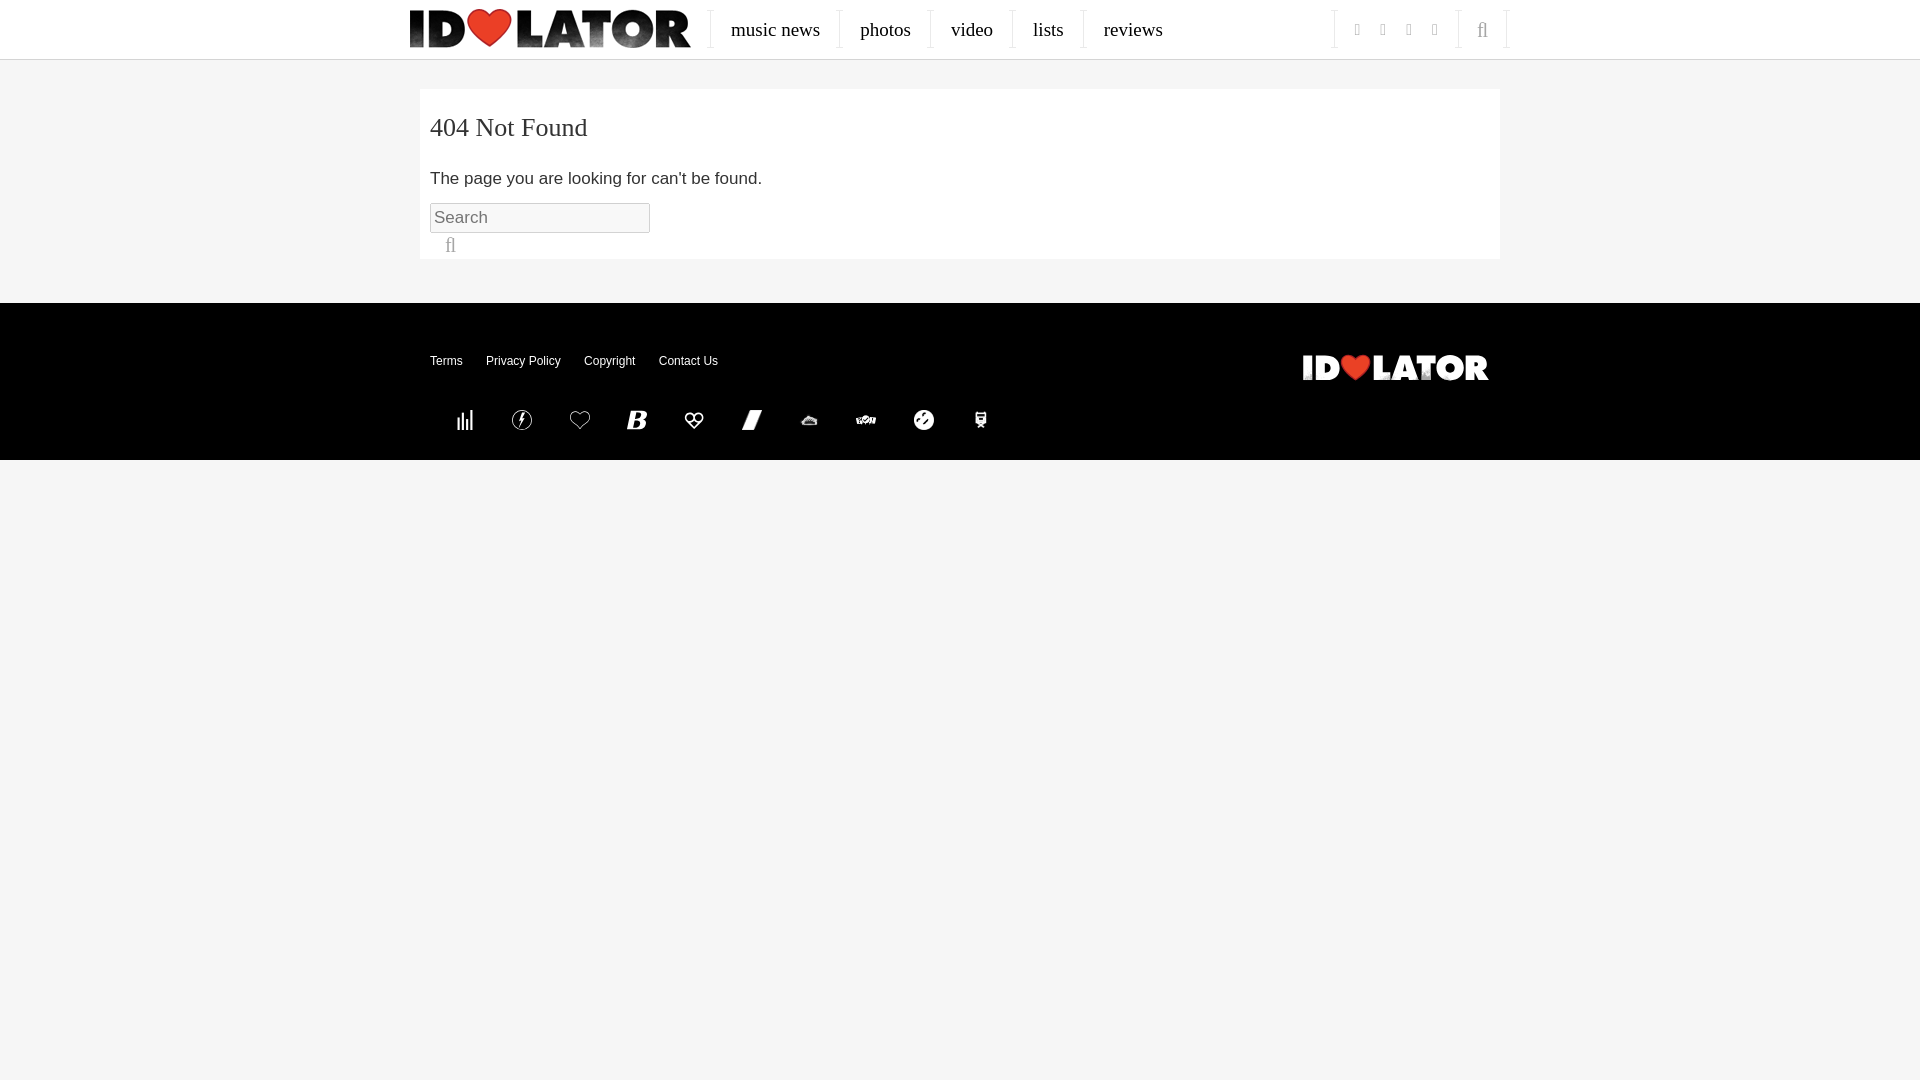 The image size is (1920, 1080). Describe the element at coordinates (866, 419) in the screenshot. I see `Quizscape` at that location.